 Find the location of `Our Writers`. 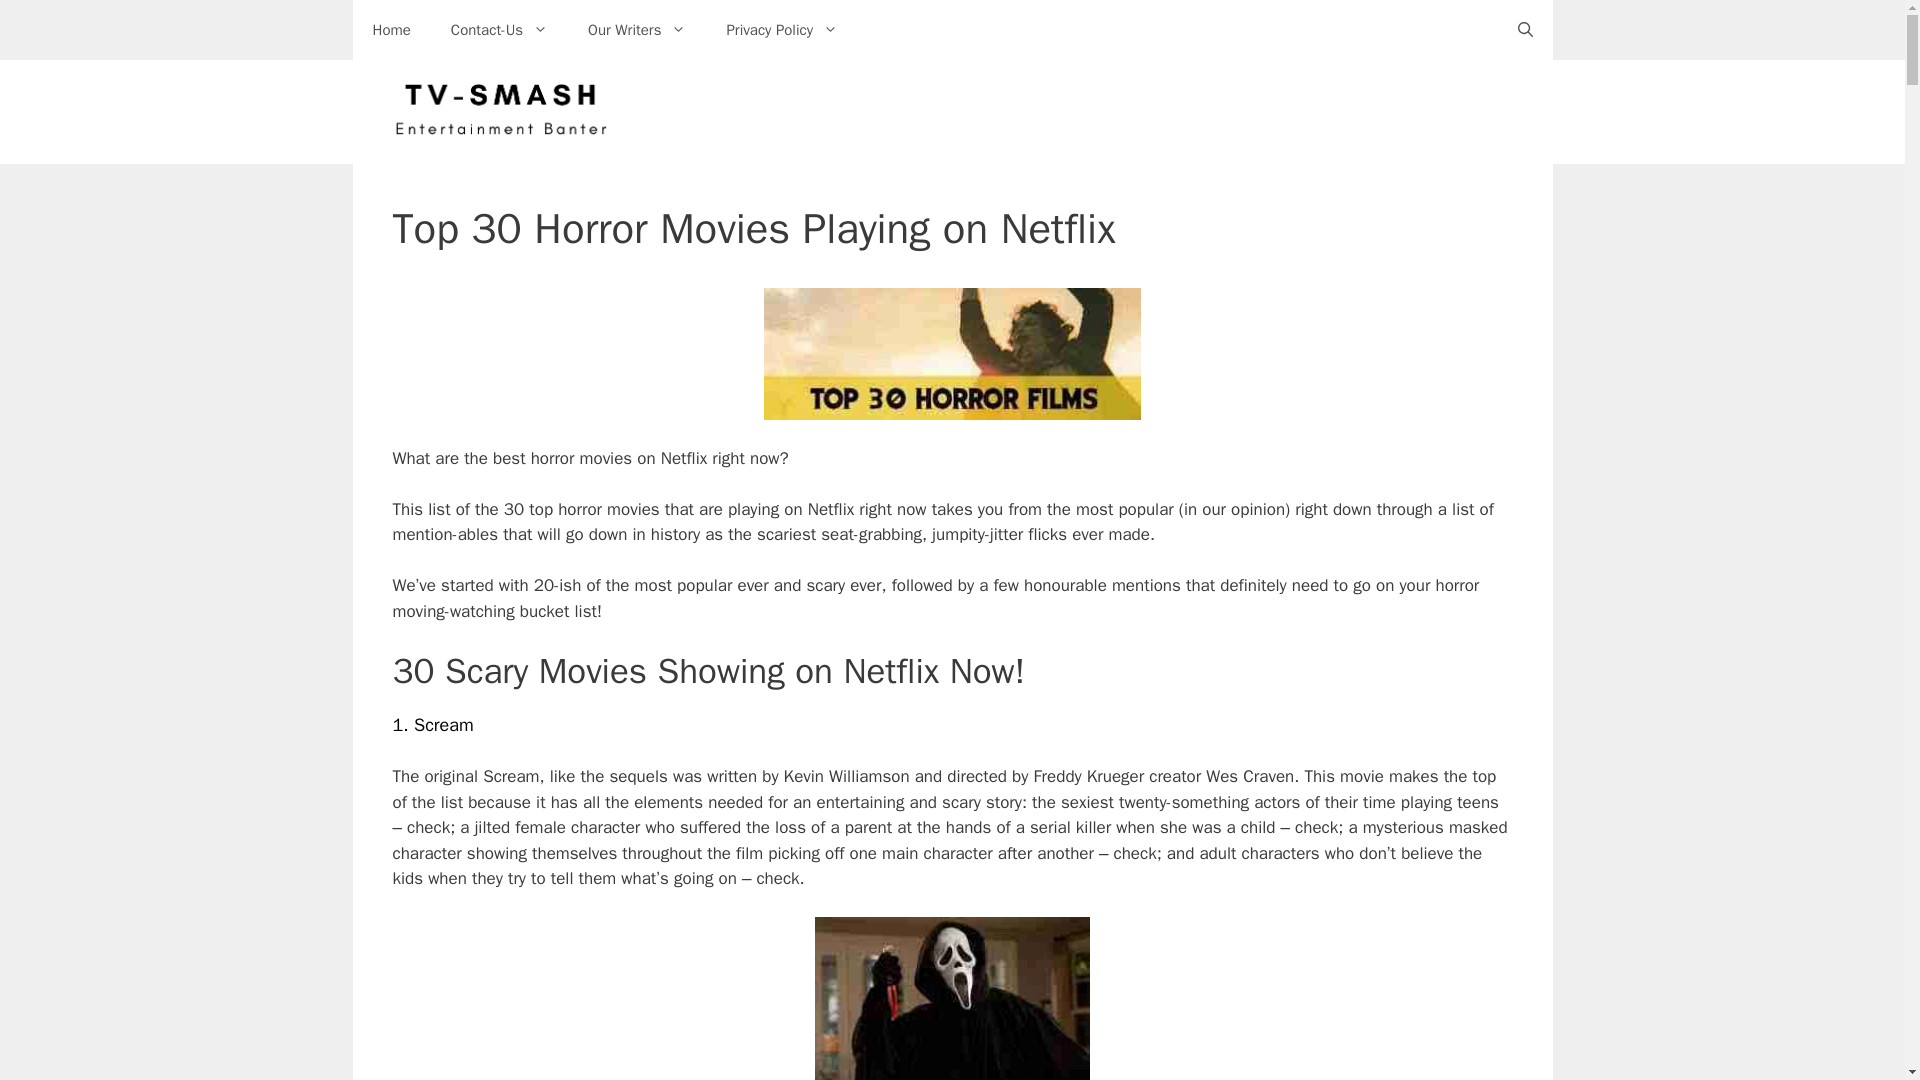

Our Writers is located at coordinates (637, 30).